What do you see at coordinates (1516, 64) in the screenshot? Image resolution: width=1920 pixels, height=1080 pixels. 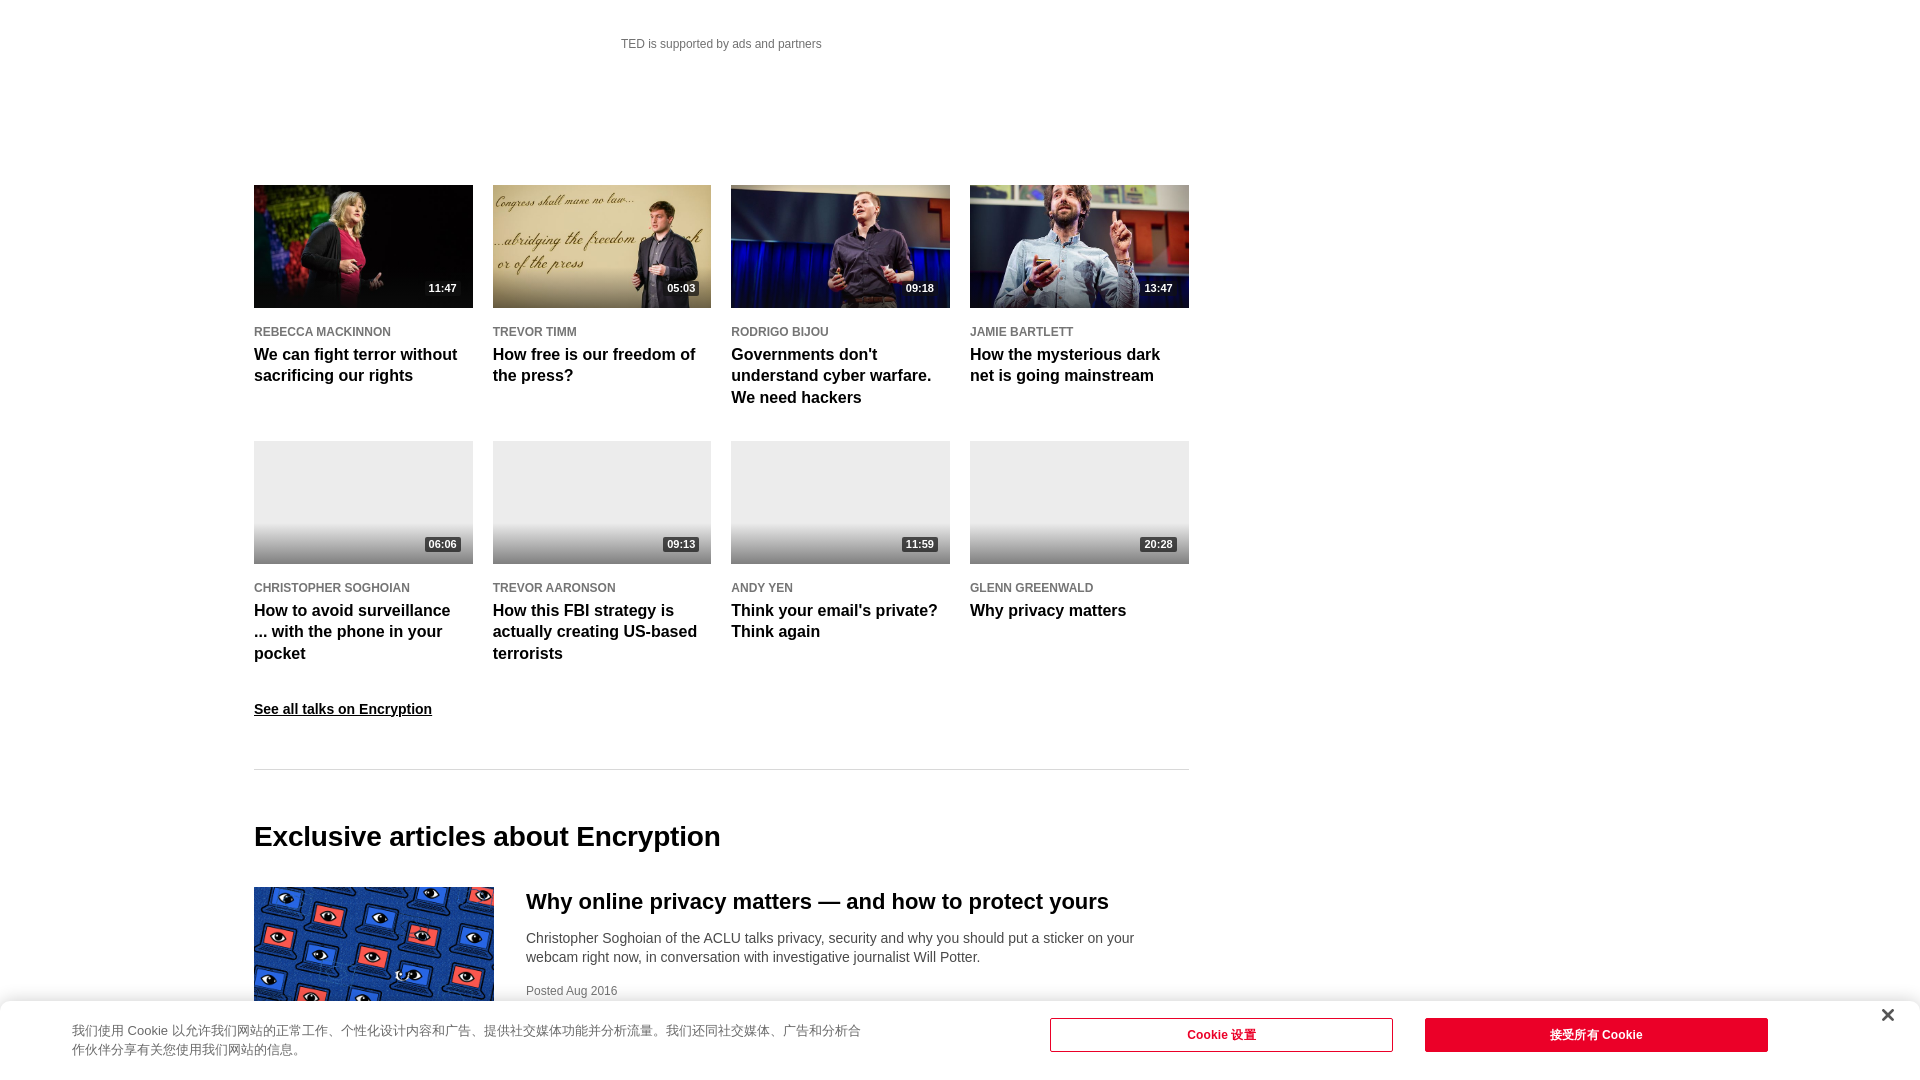 I see `3rd party ad content` at bounding box center [1516, 64].